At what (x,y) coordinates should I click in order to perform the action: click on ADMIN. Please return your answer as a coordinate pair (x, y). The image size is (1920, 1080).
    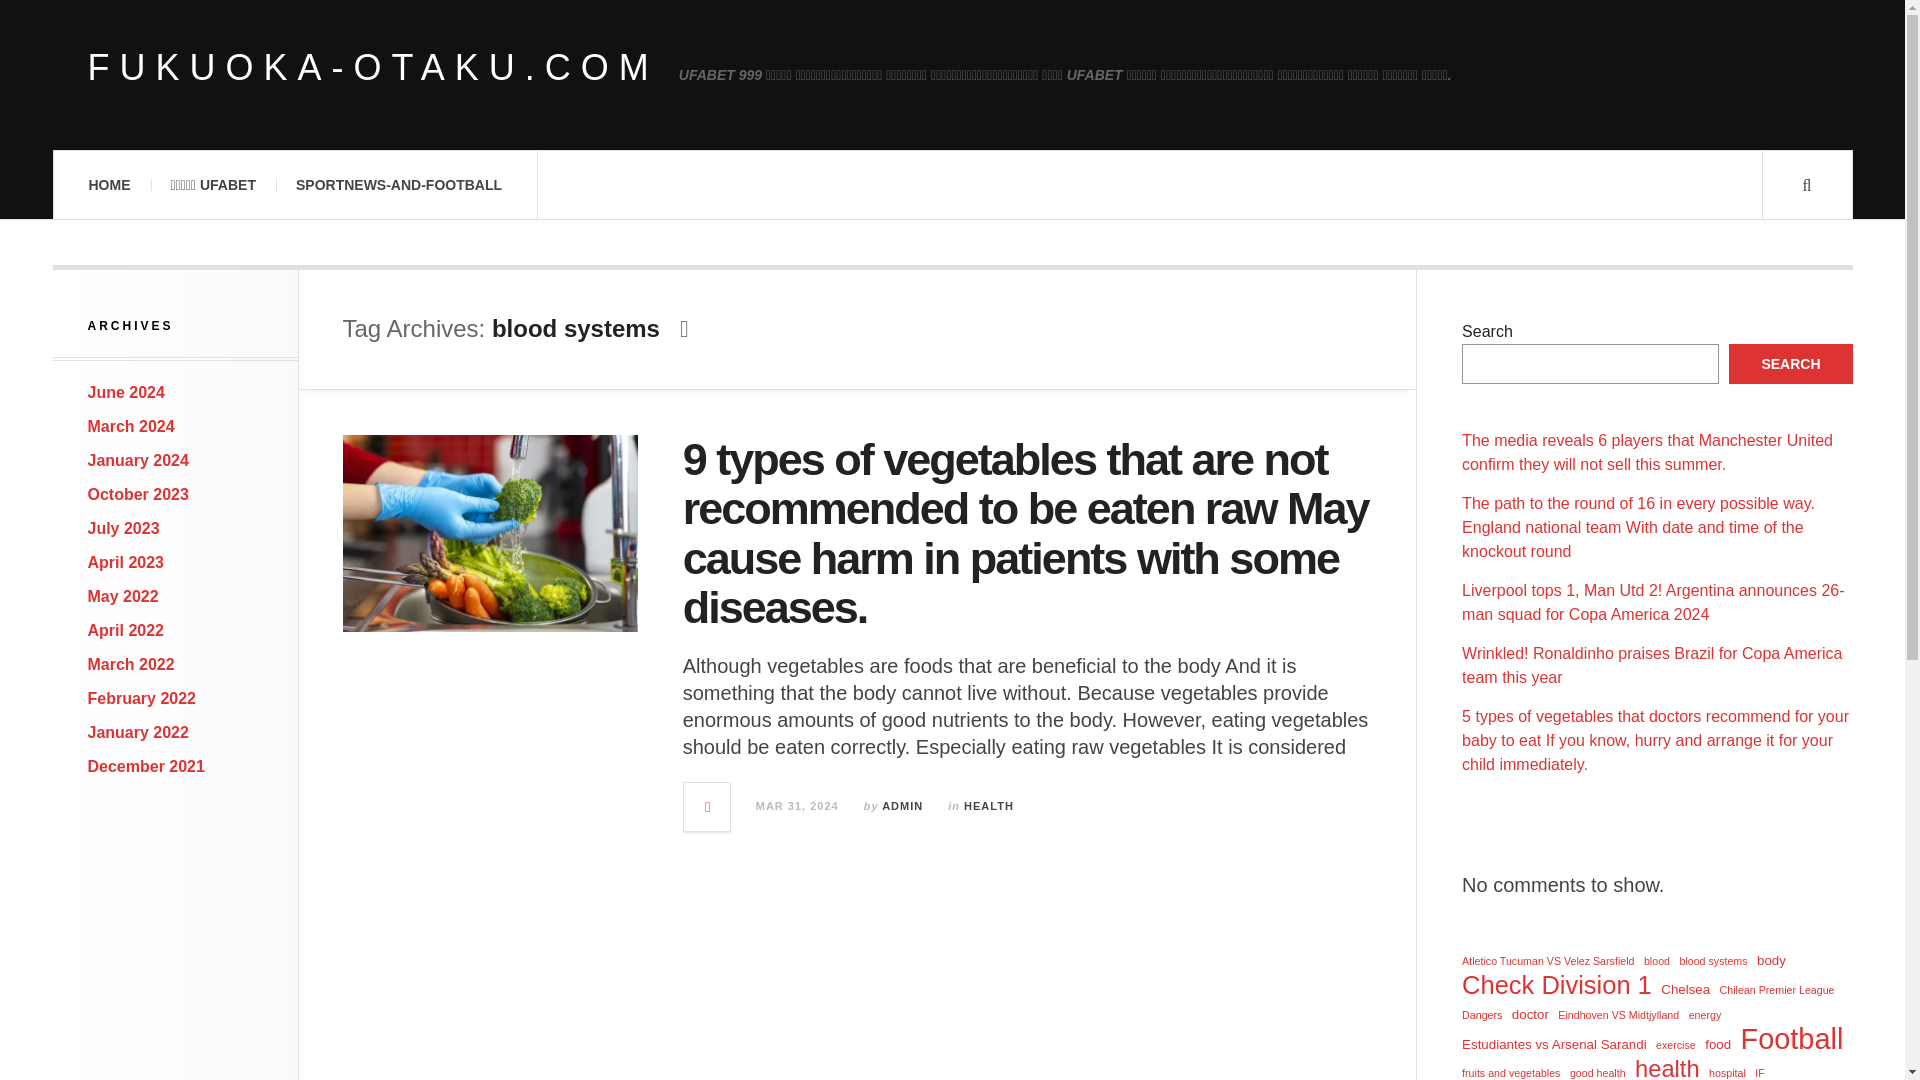
    Looking at the image, I should click on (902, 806).